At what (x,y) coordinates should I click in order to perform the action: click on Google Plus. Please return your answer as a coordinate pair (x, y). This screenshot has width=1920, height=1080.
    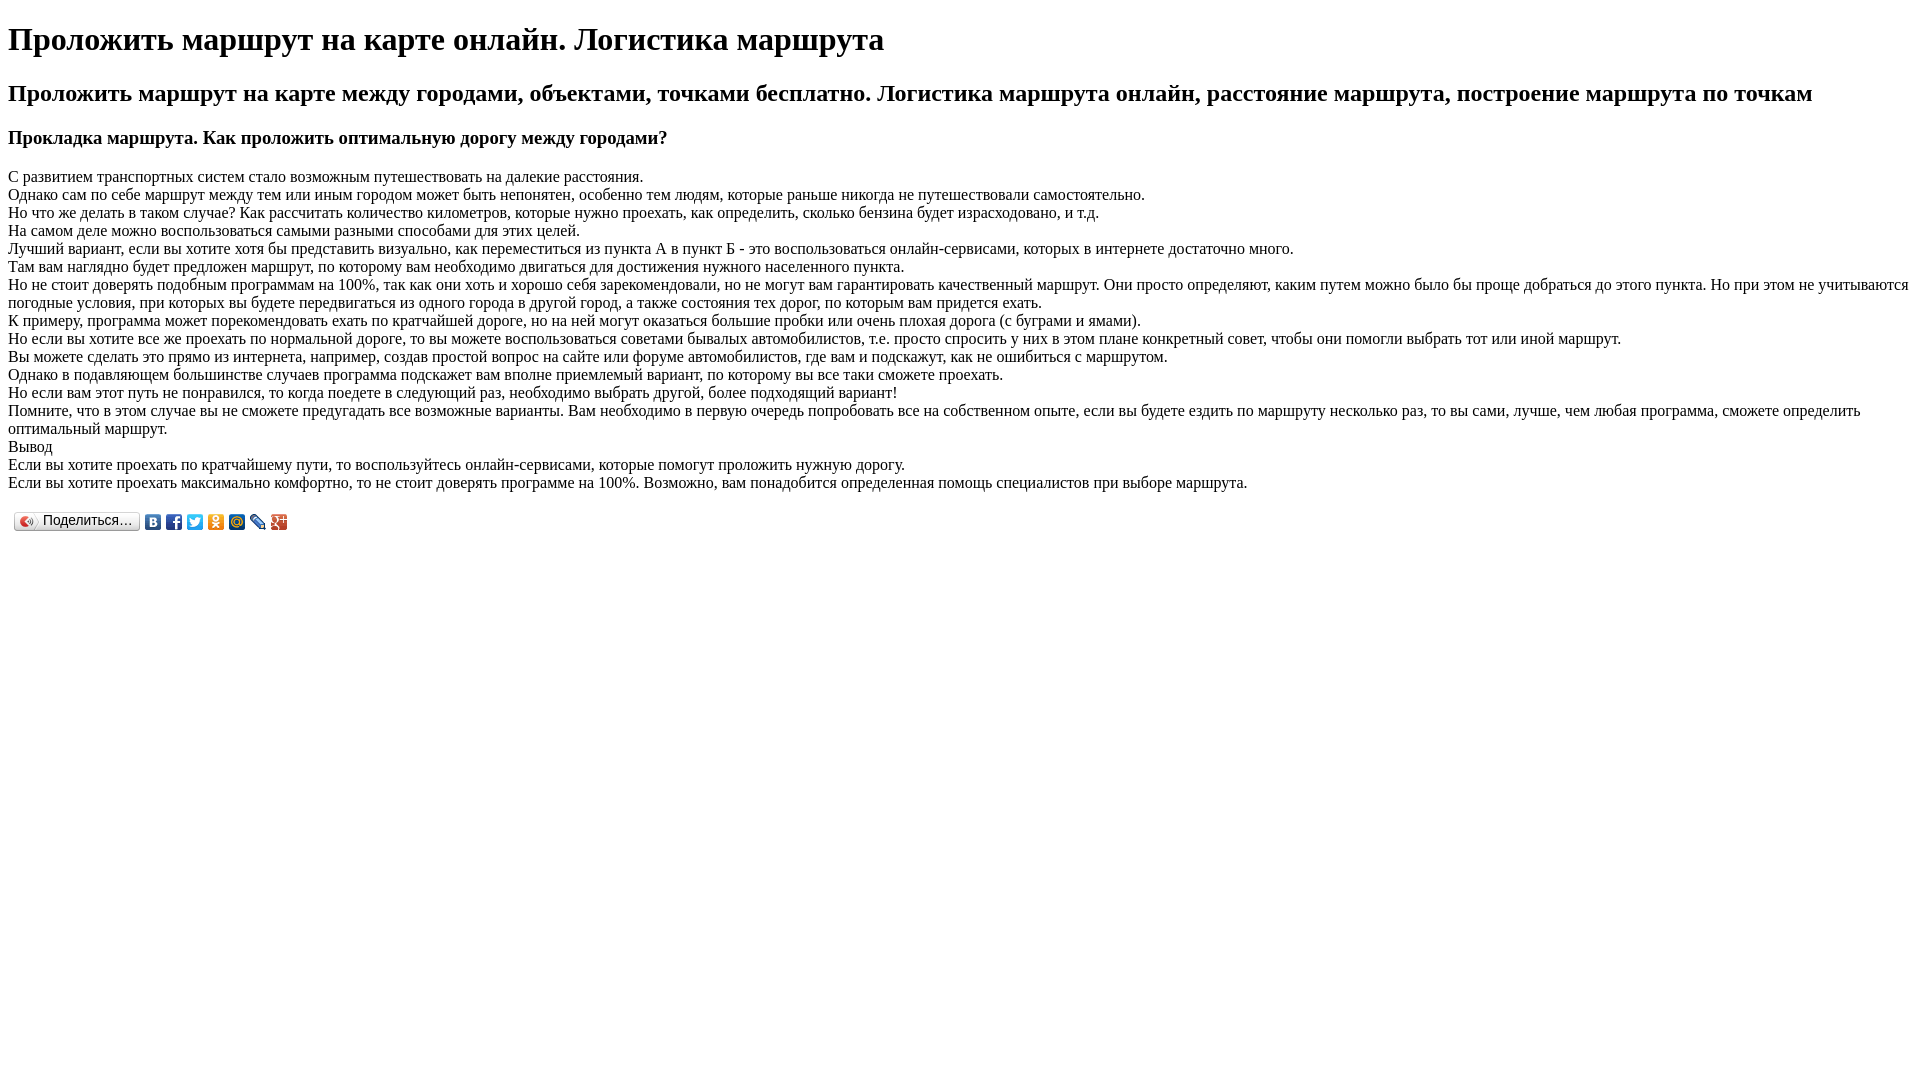
    Looking at the image, I should click on (280, 521).